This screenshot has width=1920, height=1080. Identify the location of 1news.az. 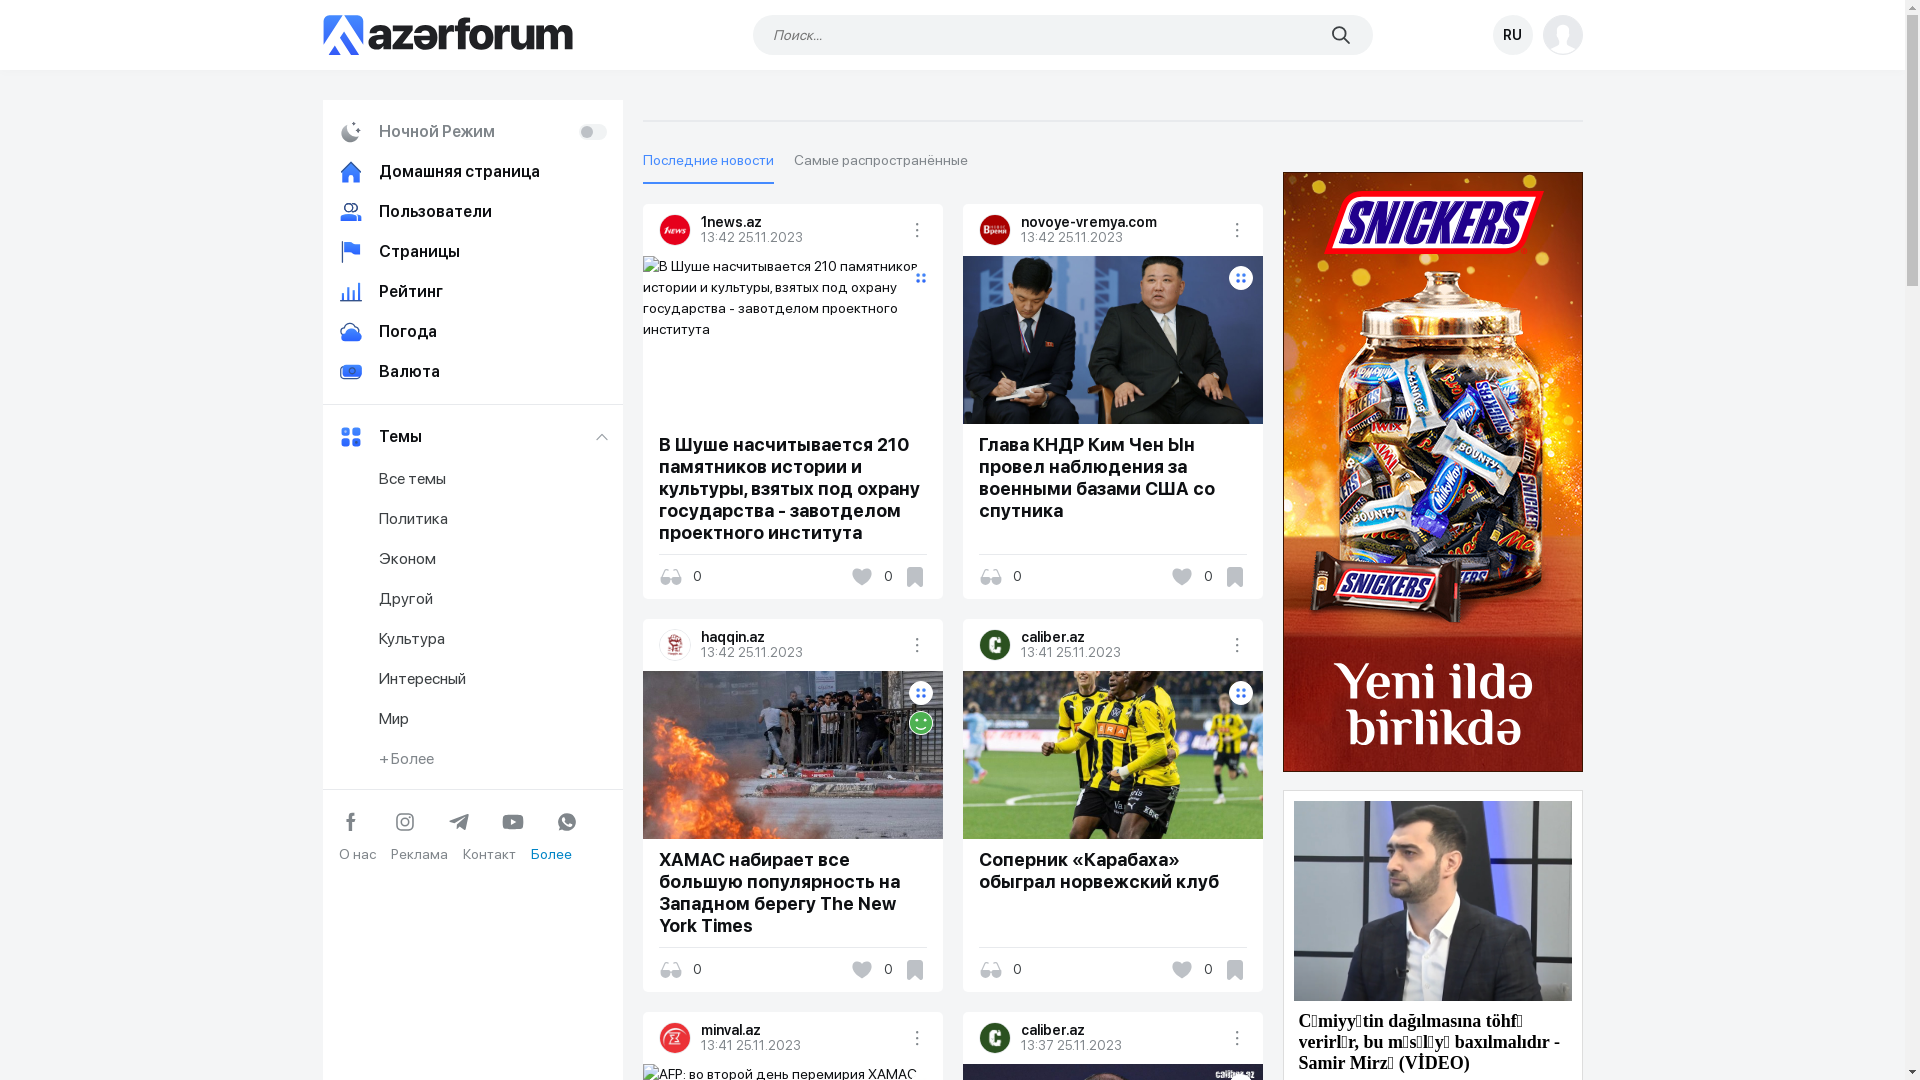
(675, 230).